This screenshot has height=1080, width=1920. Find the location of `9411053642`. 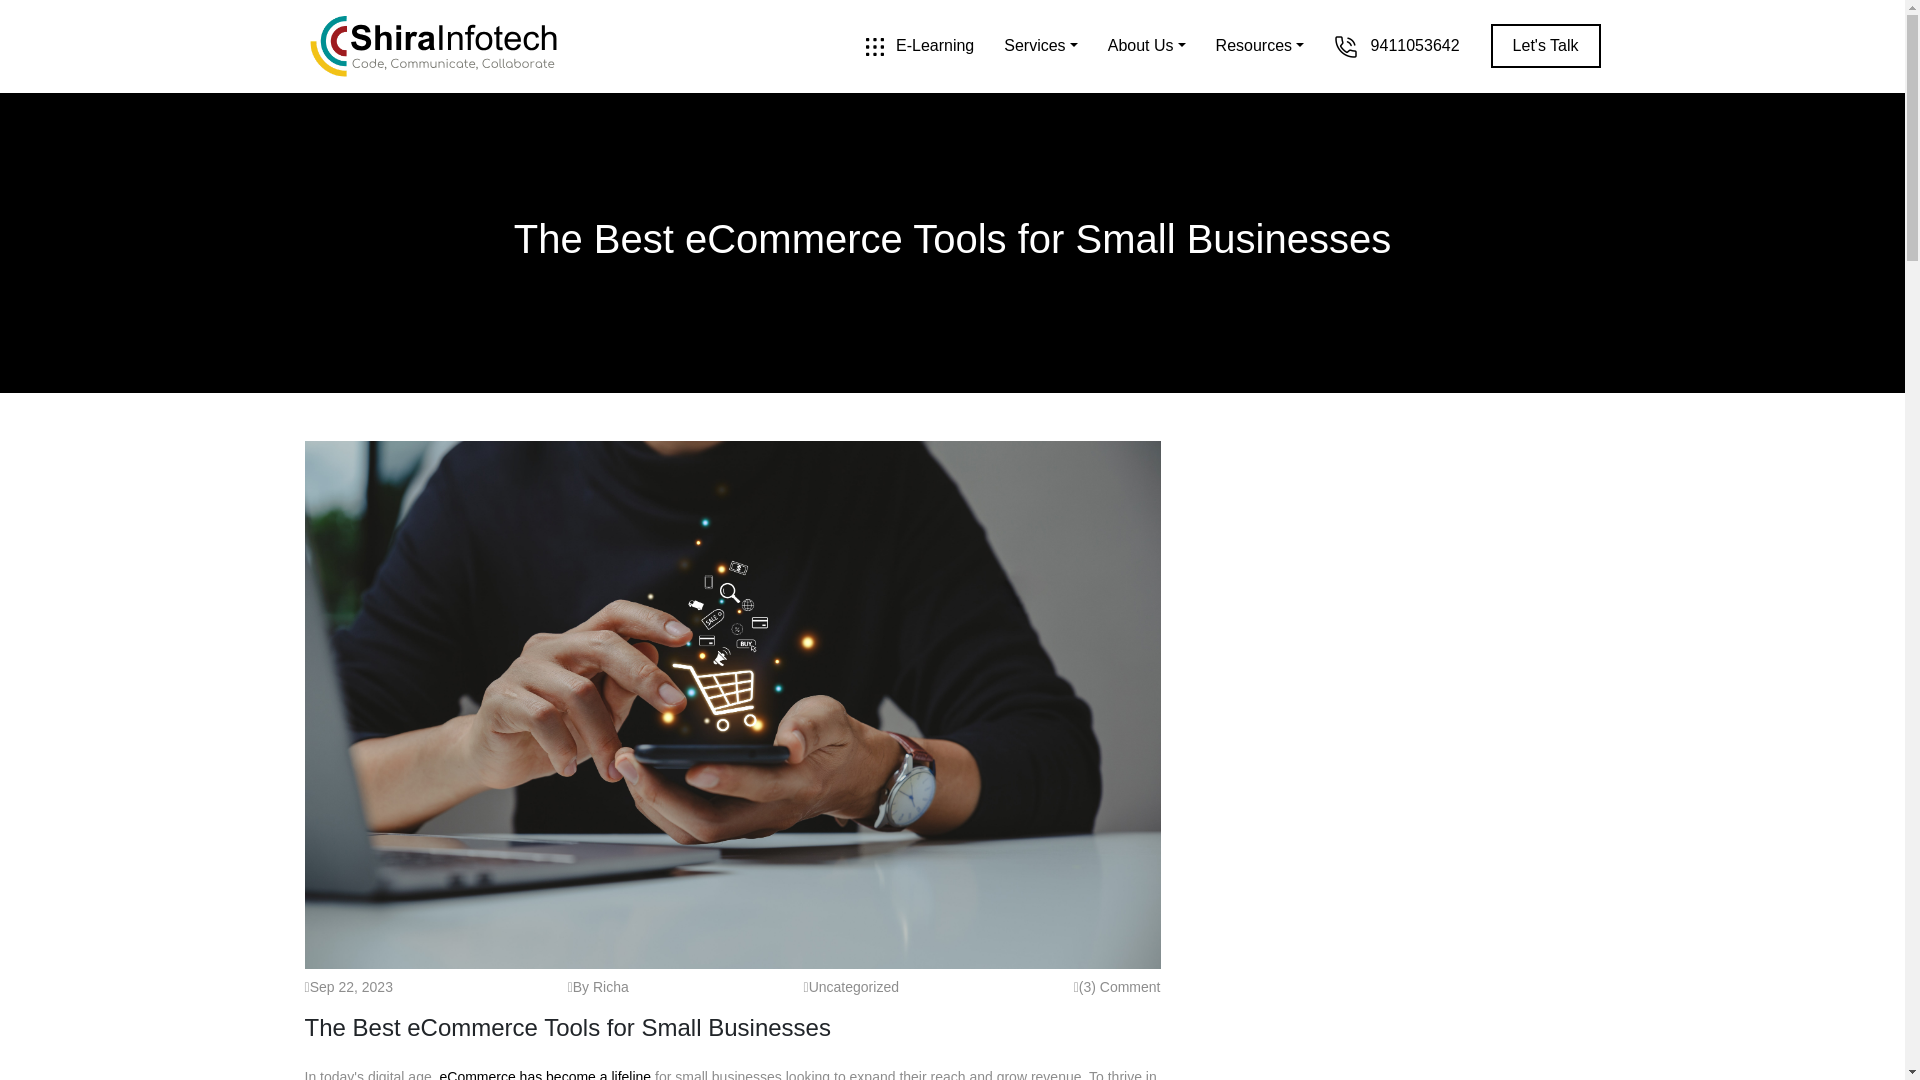

9411053642 is located at coordinates (1396, 46).